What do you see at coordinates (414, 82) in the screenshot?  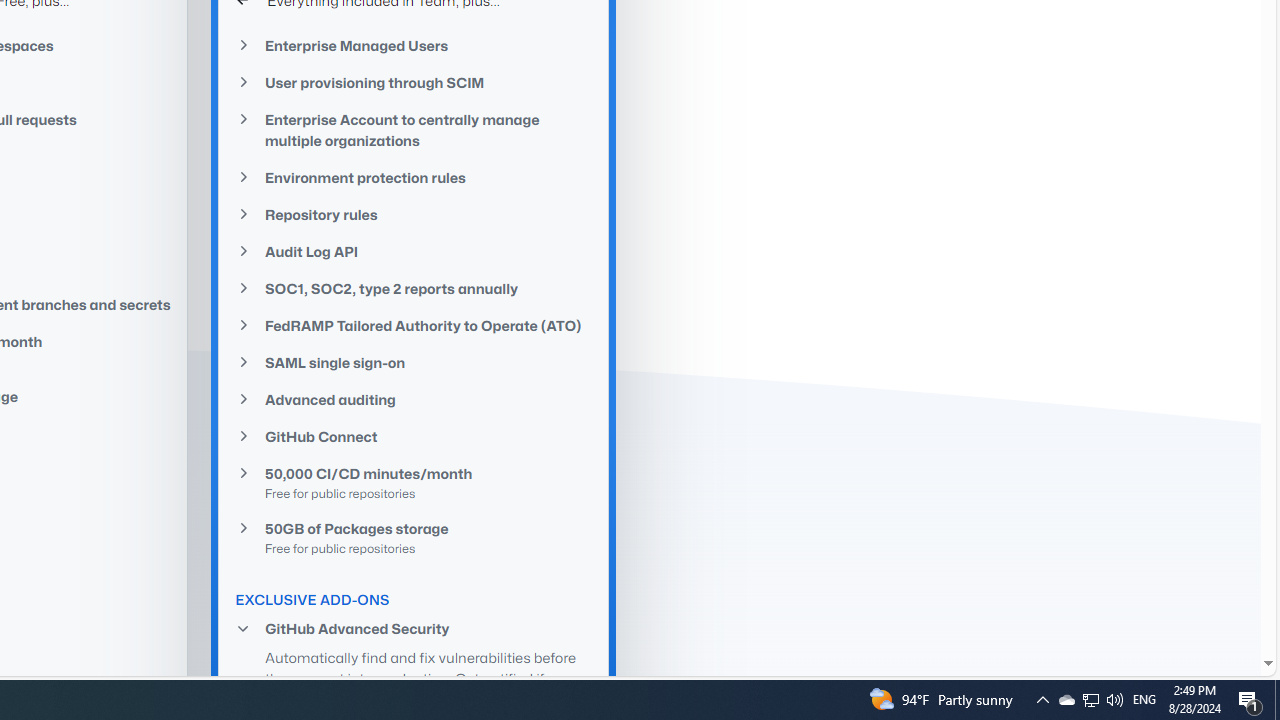 I see `User provisioning through SCIM` at bounding box center [414, 82].